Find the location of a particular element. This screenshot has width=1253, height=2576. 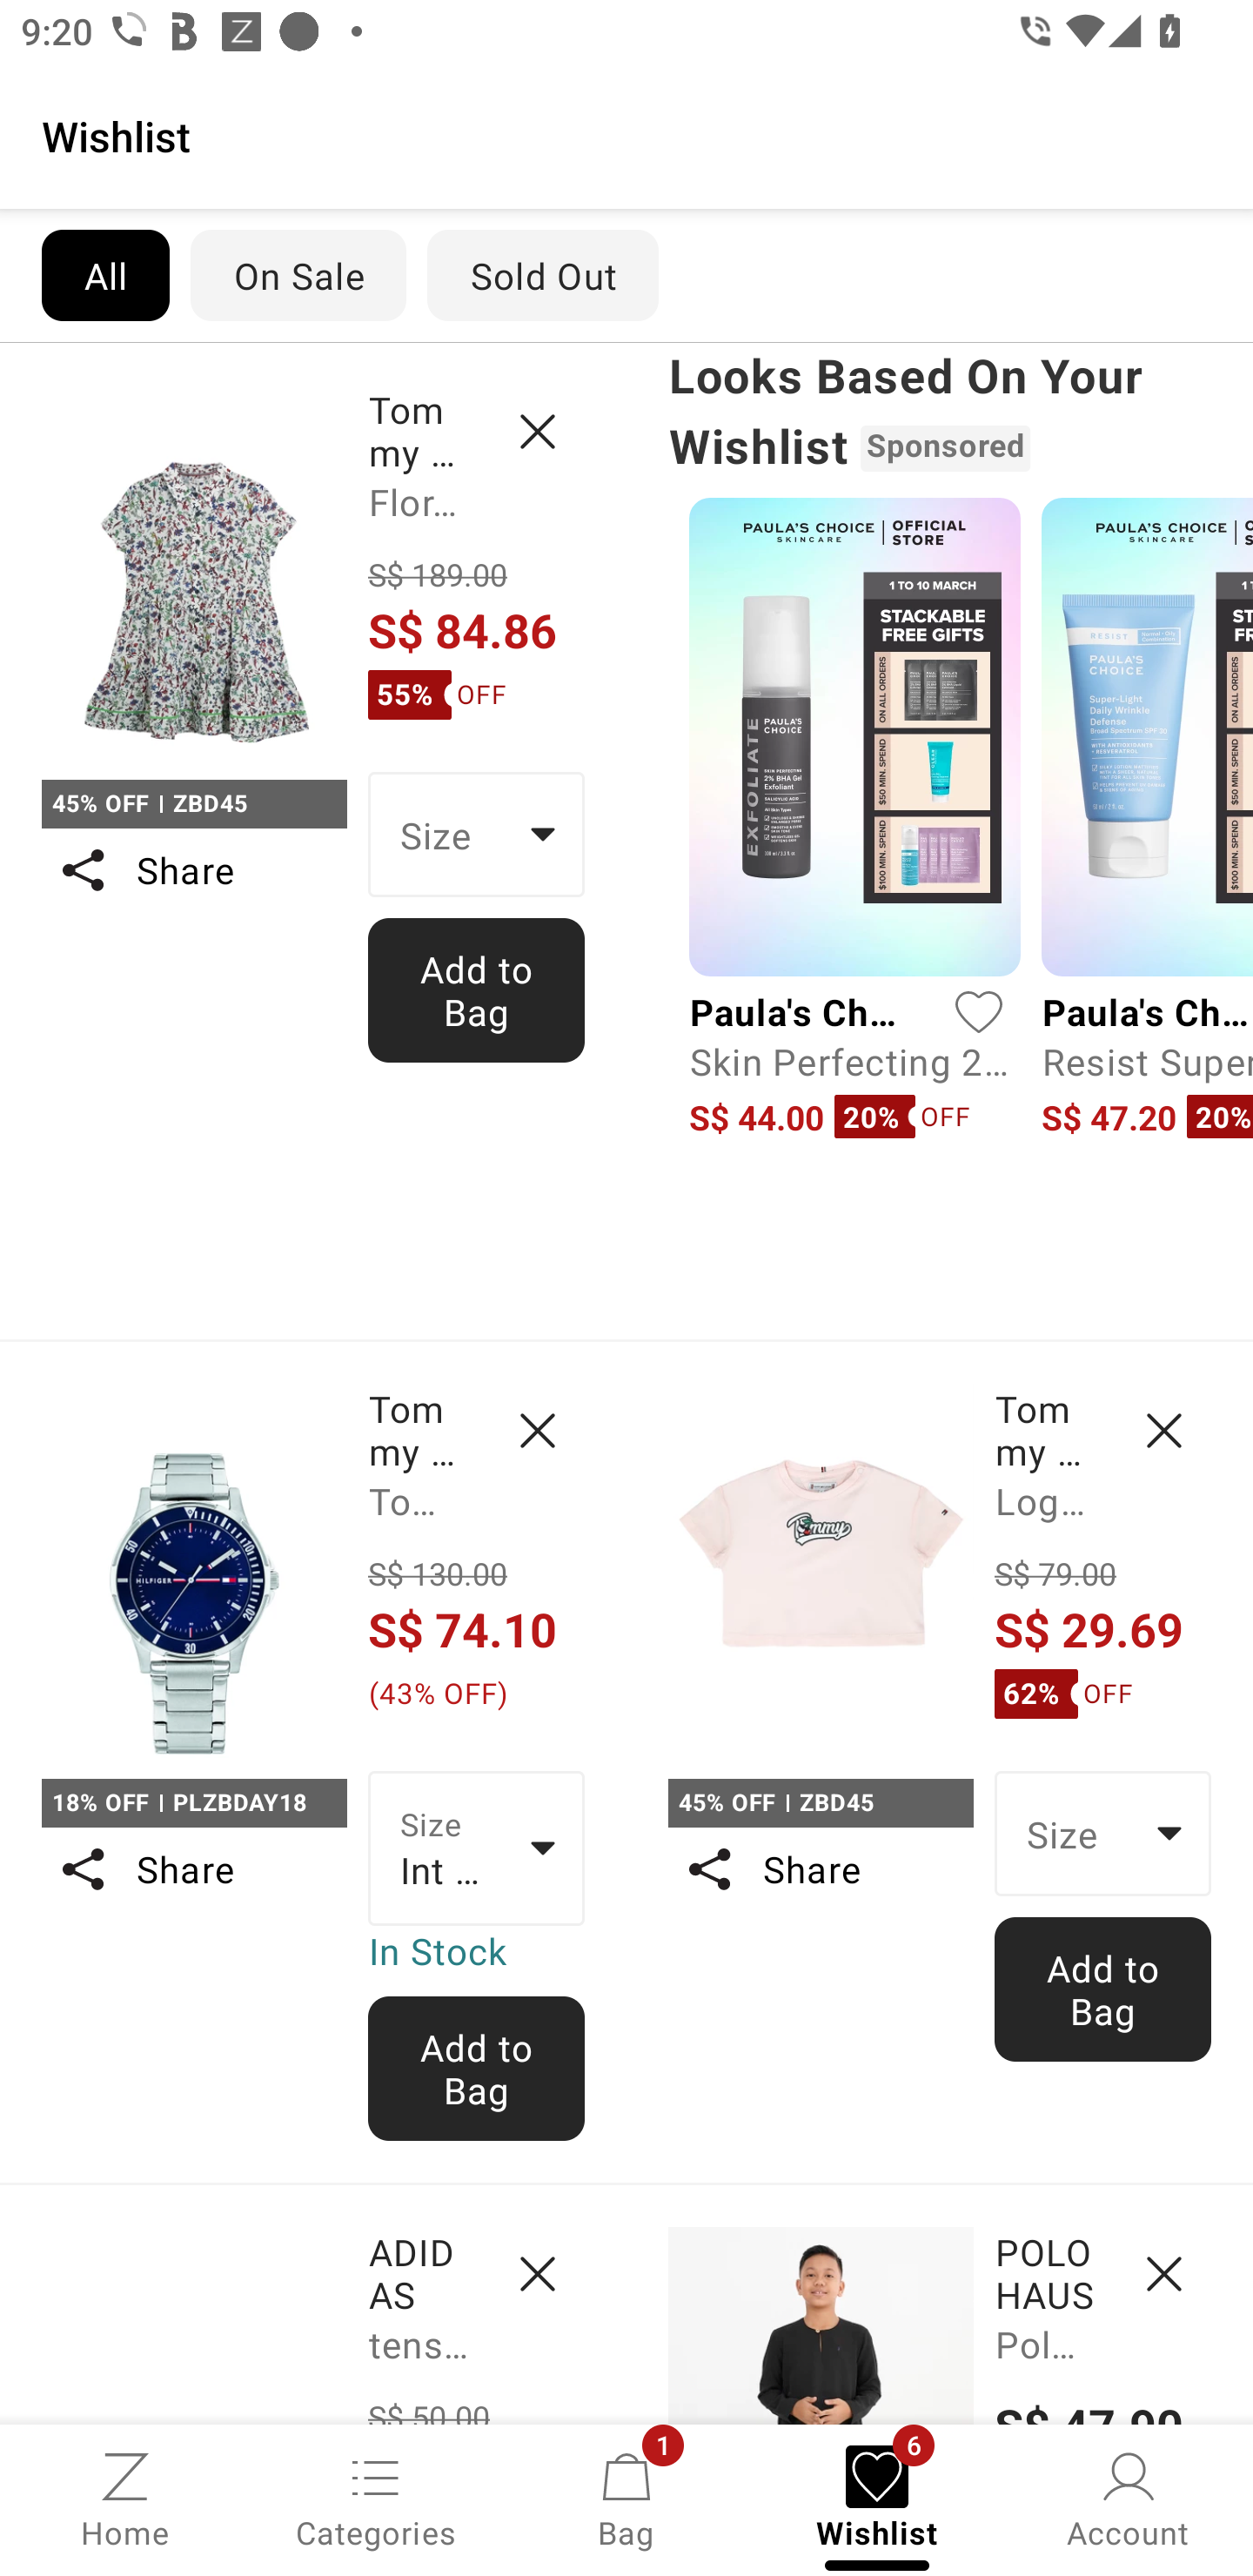

Categories is located at coordinates (376, 2498).